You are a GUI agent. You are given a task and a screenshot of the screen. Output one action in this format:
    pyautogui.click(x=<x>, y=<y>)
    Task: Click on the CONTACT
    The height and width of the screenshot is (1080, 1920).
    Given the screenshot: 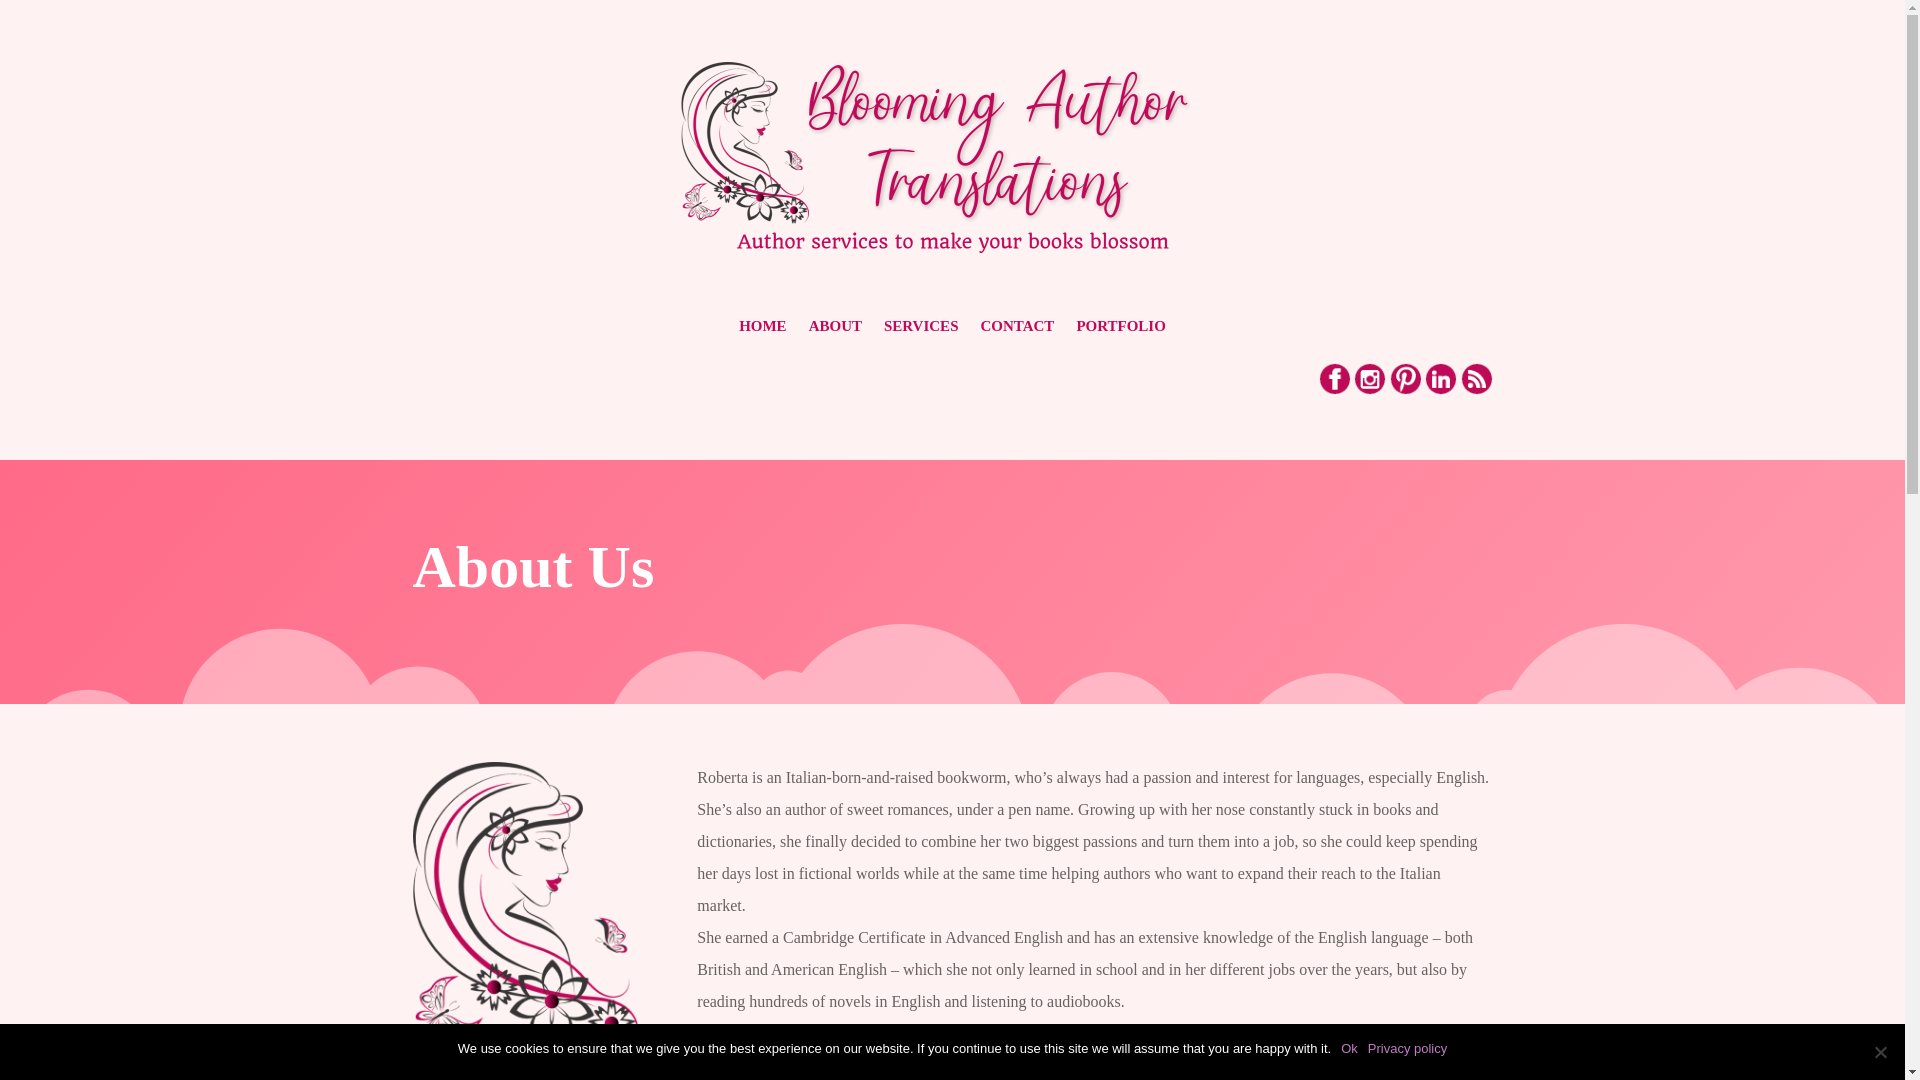 What is the action you would take?
    pyautogui.click(x=1016, y=330)
    